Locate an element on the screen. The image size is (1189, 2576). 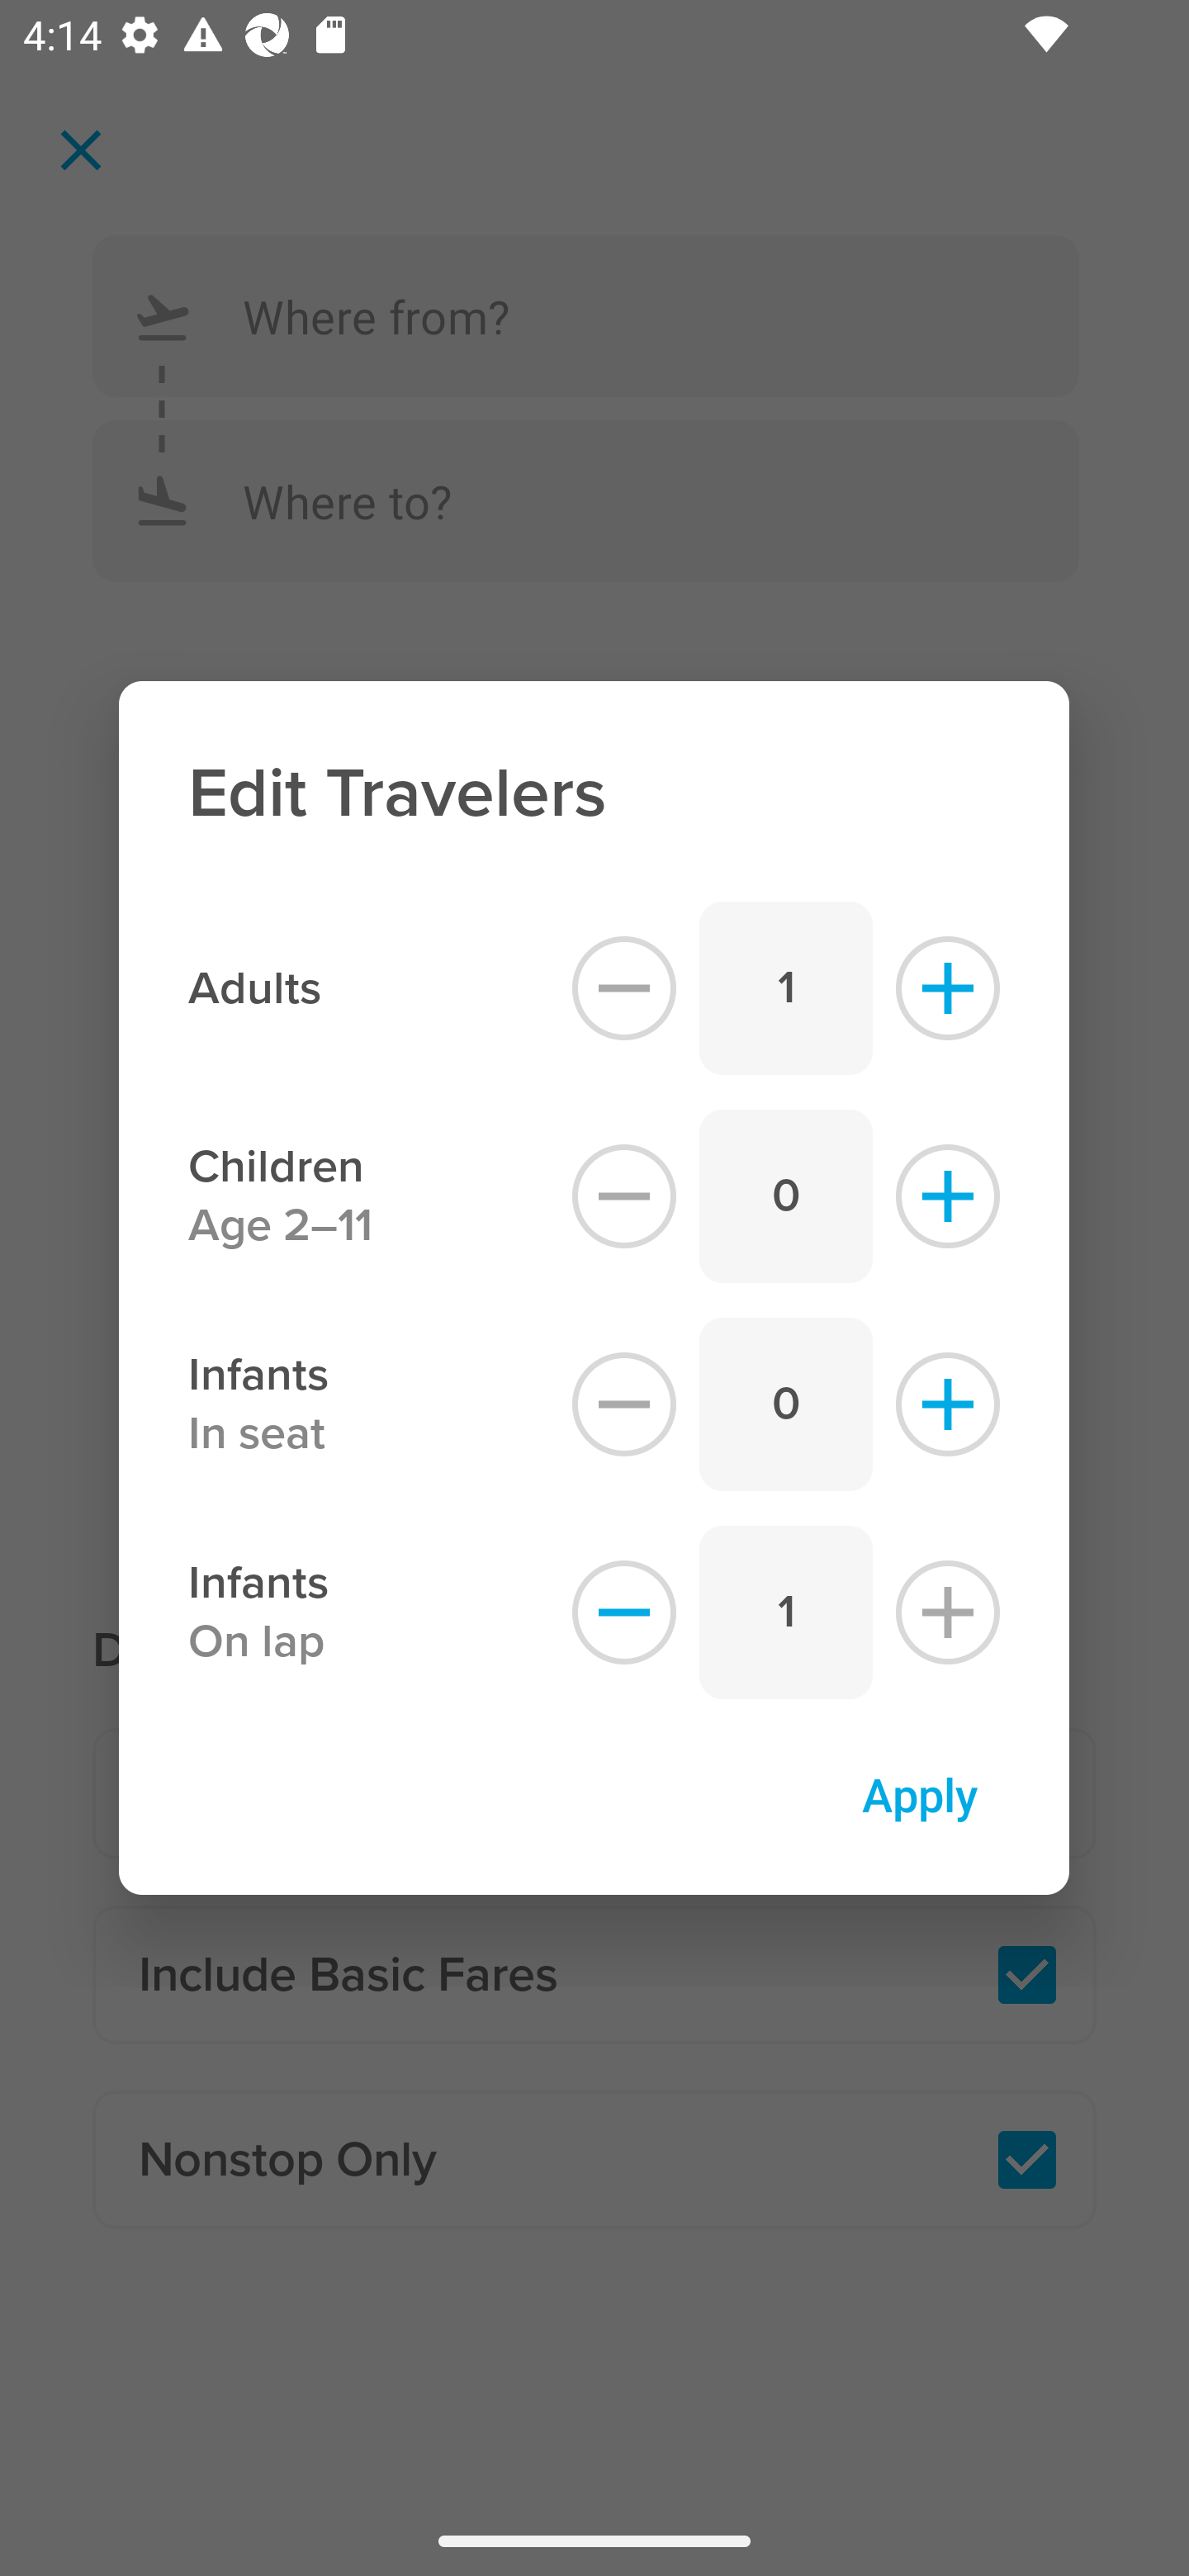
Decrease value is located at coordinates (624, 1196).